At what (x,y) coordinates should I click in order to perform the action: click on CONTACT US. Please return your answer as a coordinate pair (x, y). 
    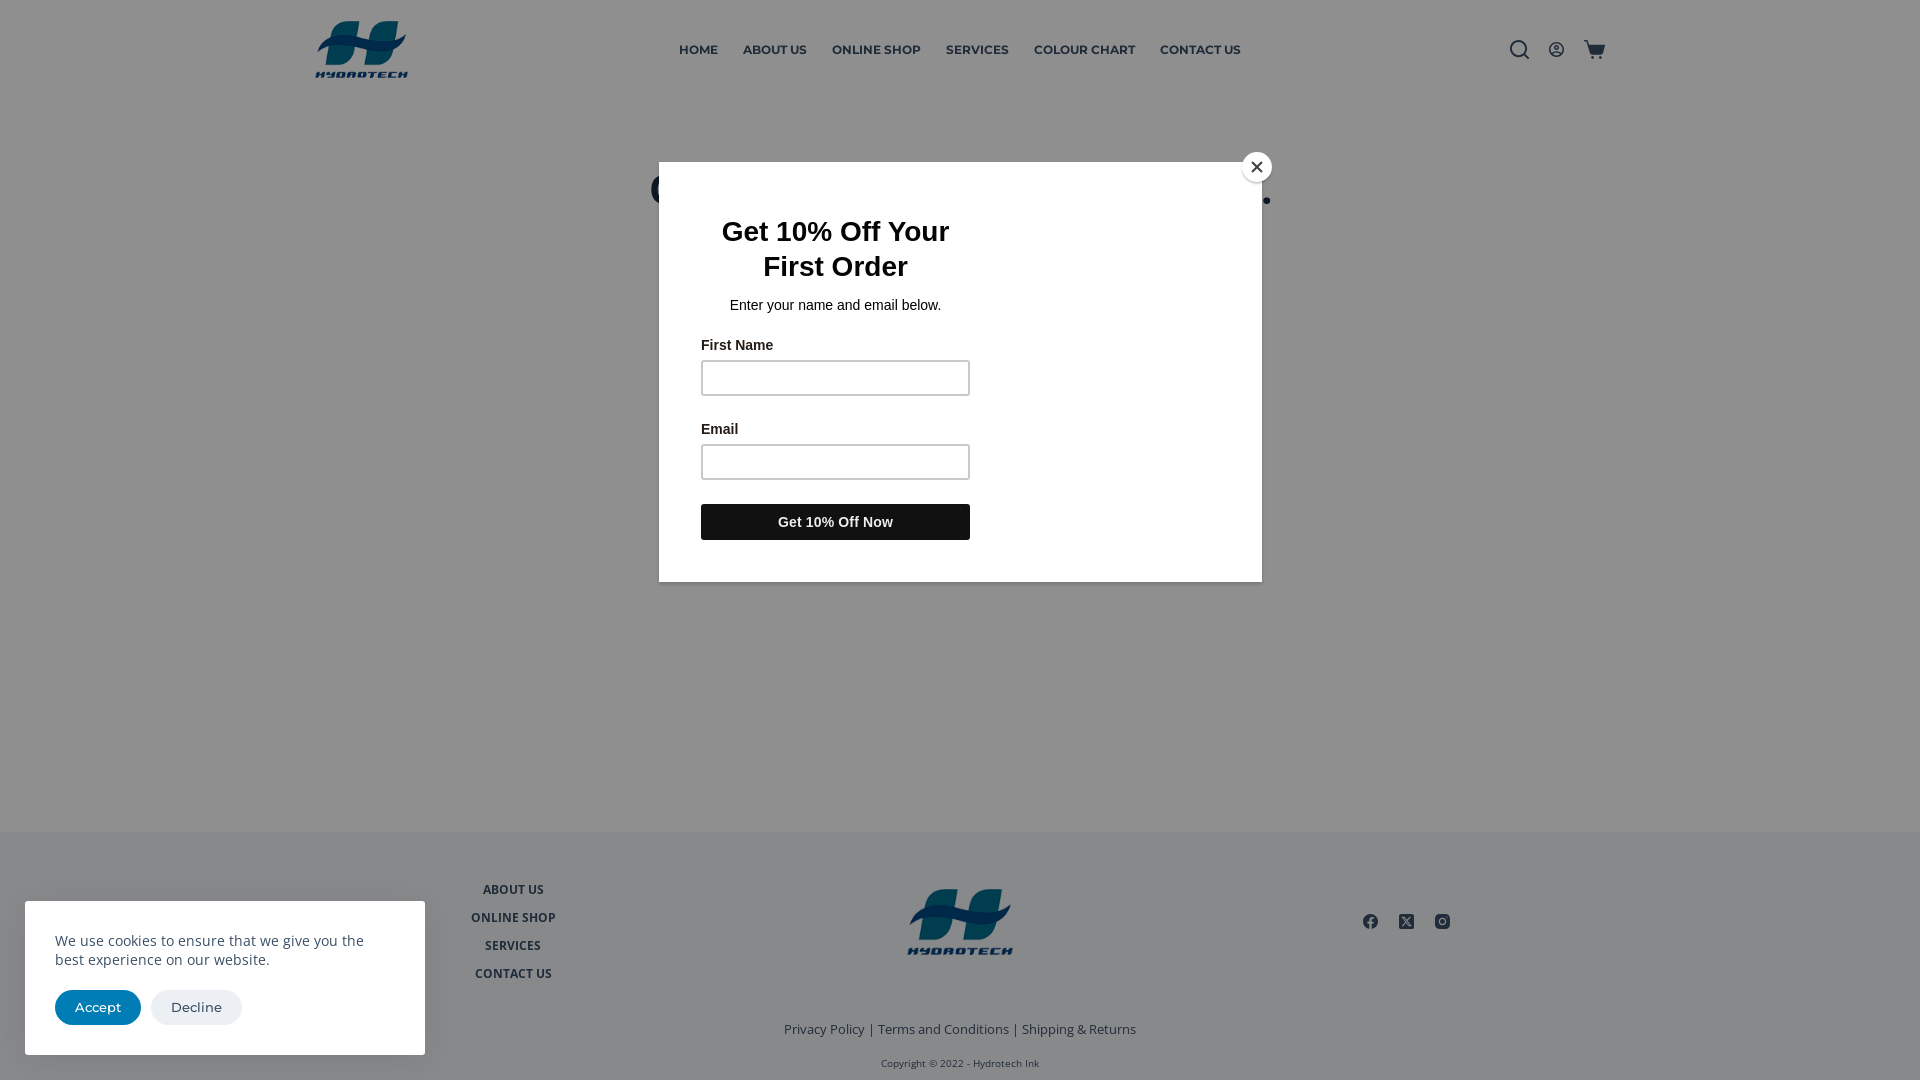
    Looking at the image, I should click on (514, 974).